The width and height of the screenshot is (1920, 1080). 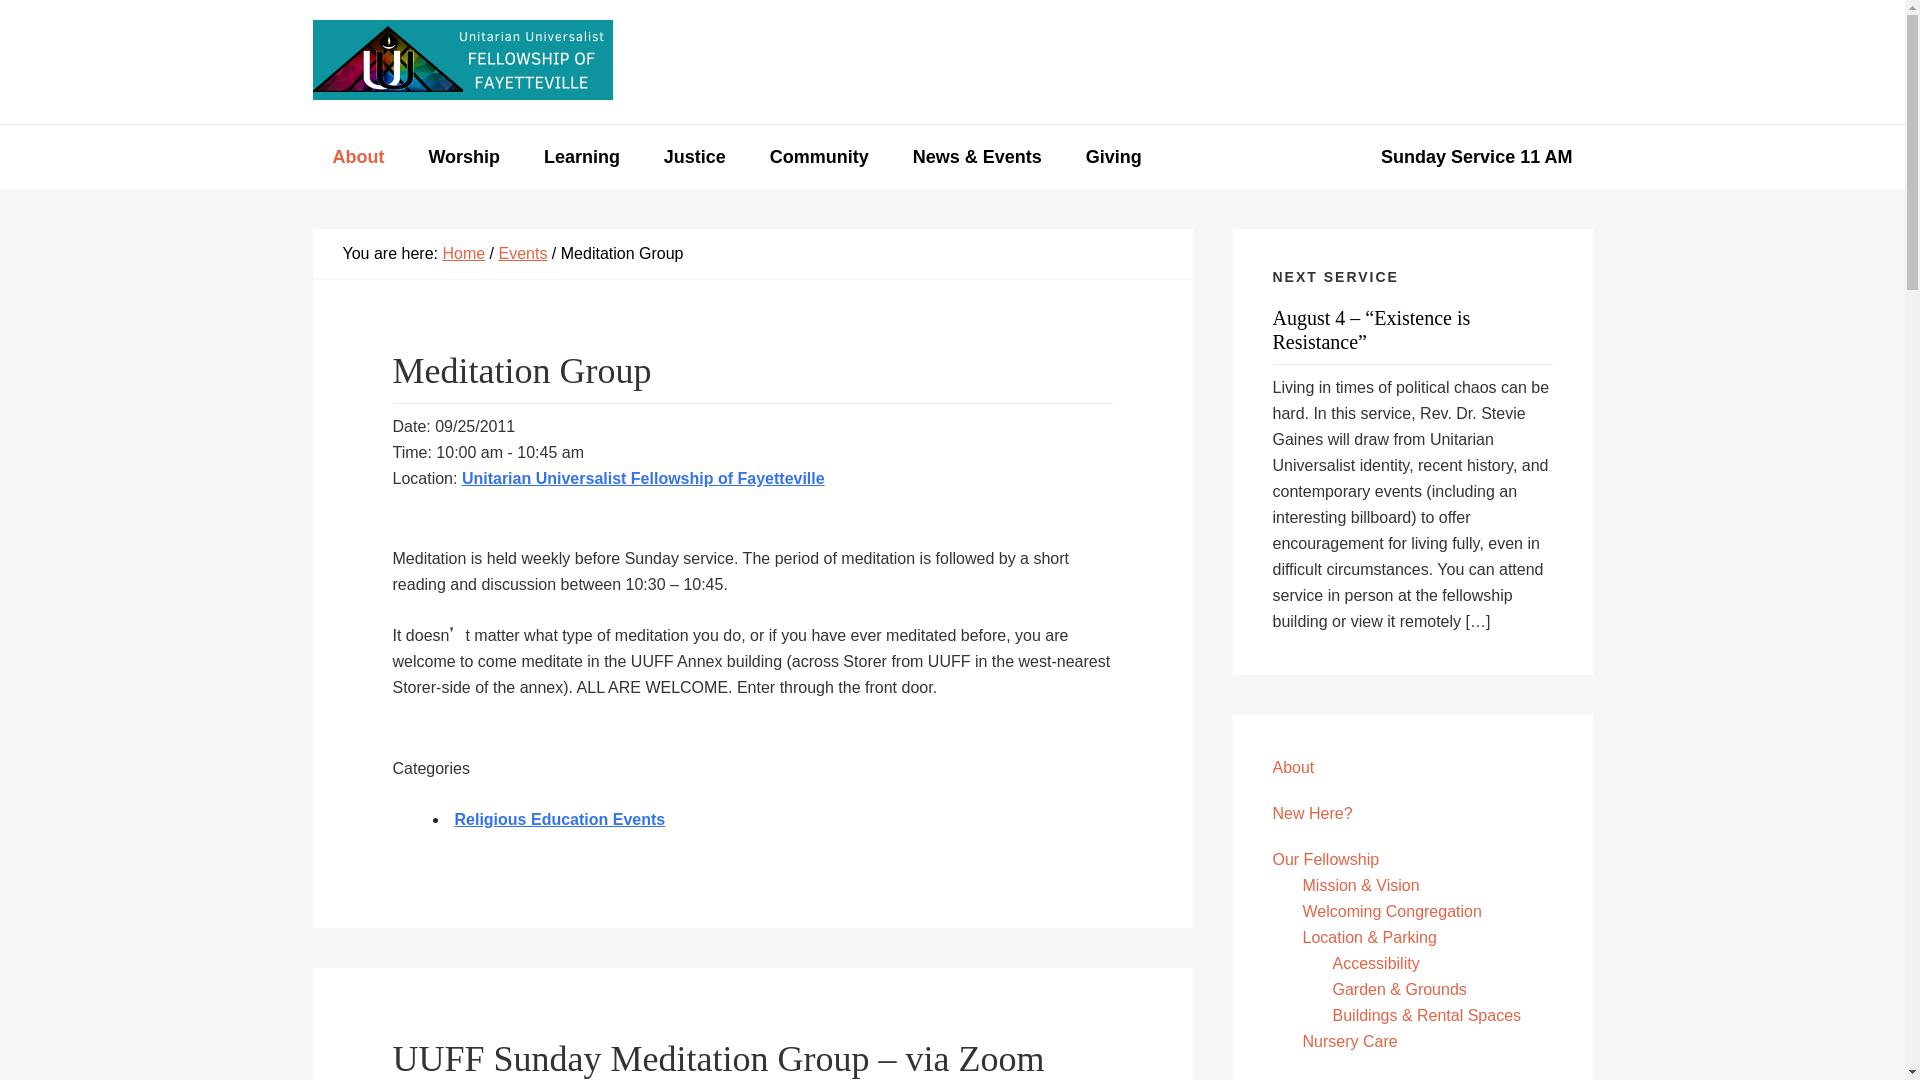 What do you see at coordinates (464, 157) in the screenshot?
I see `Worship` at bounding box center [464, 157].